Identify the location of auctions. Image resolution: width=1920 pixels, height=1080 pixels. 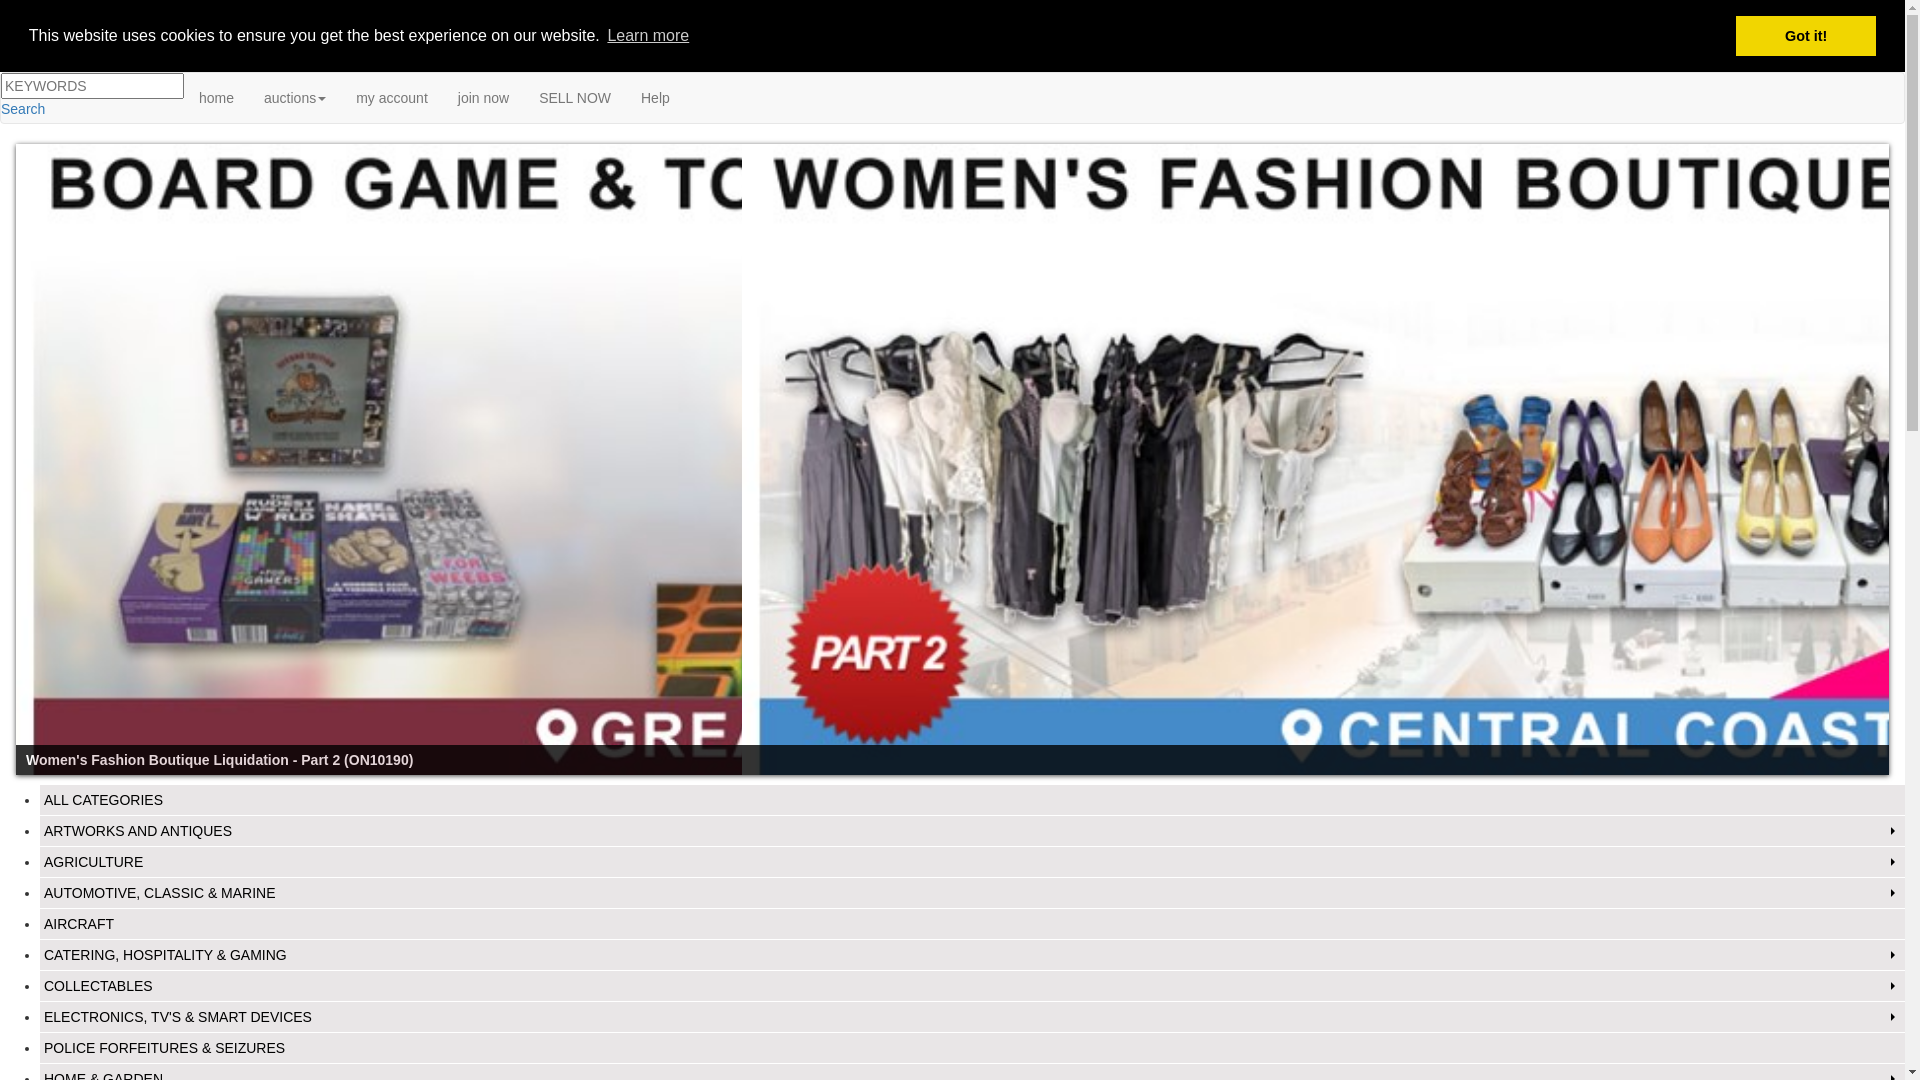
(295, 98).